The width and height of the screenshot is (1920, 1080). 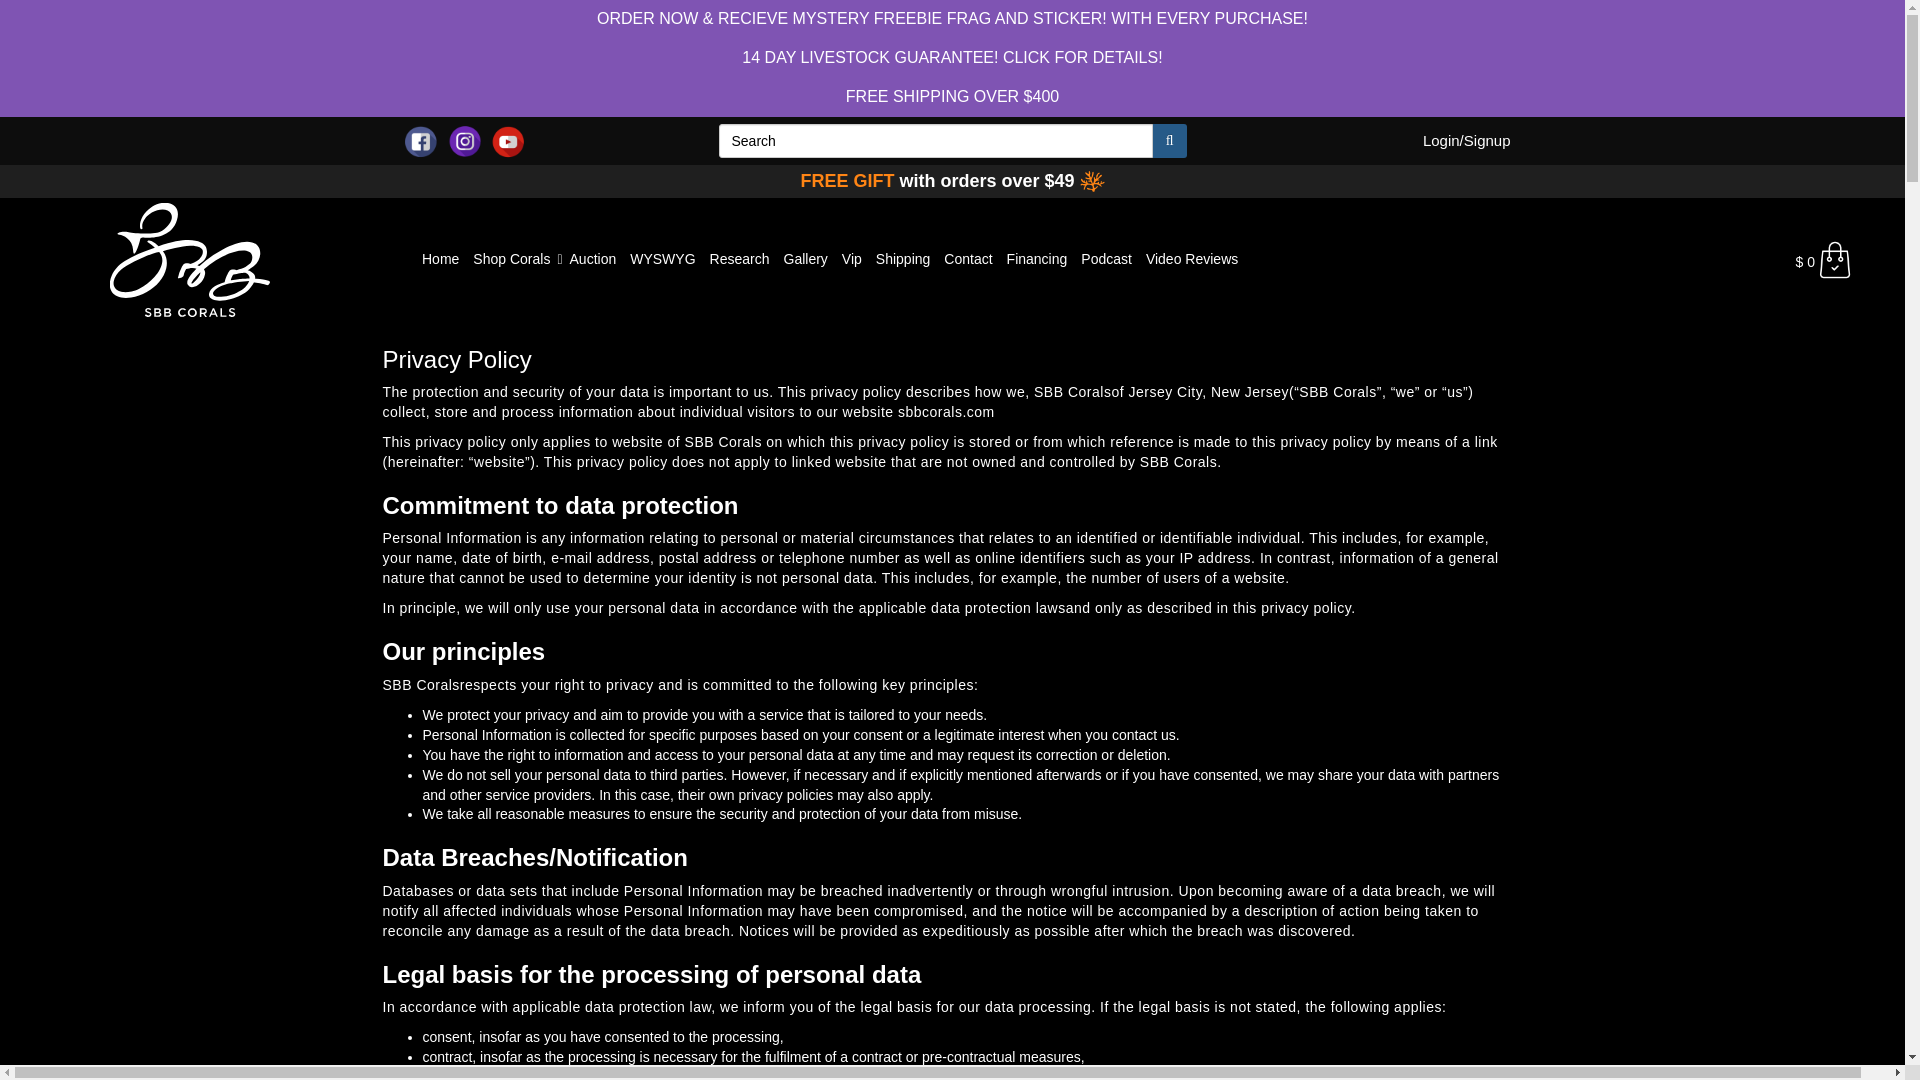 What do you see at coordinates (804, 258) in the screenshot?
I see `Gallery` at bounding box center [804, 258].